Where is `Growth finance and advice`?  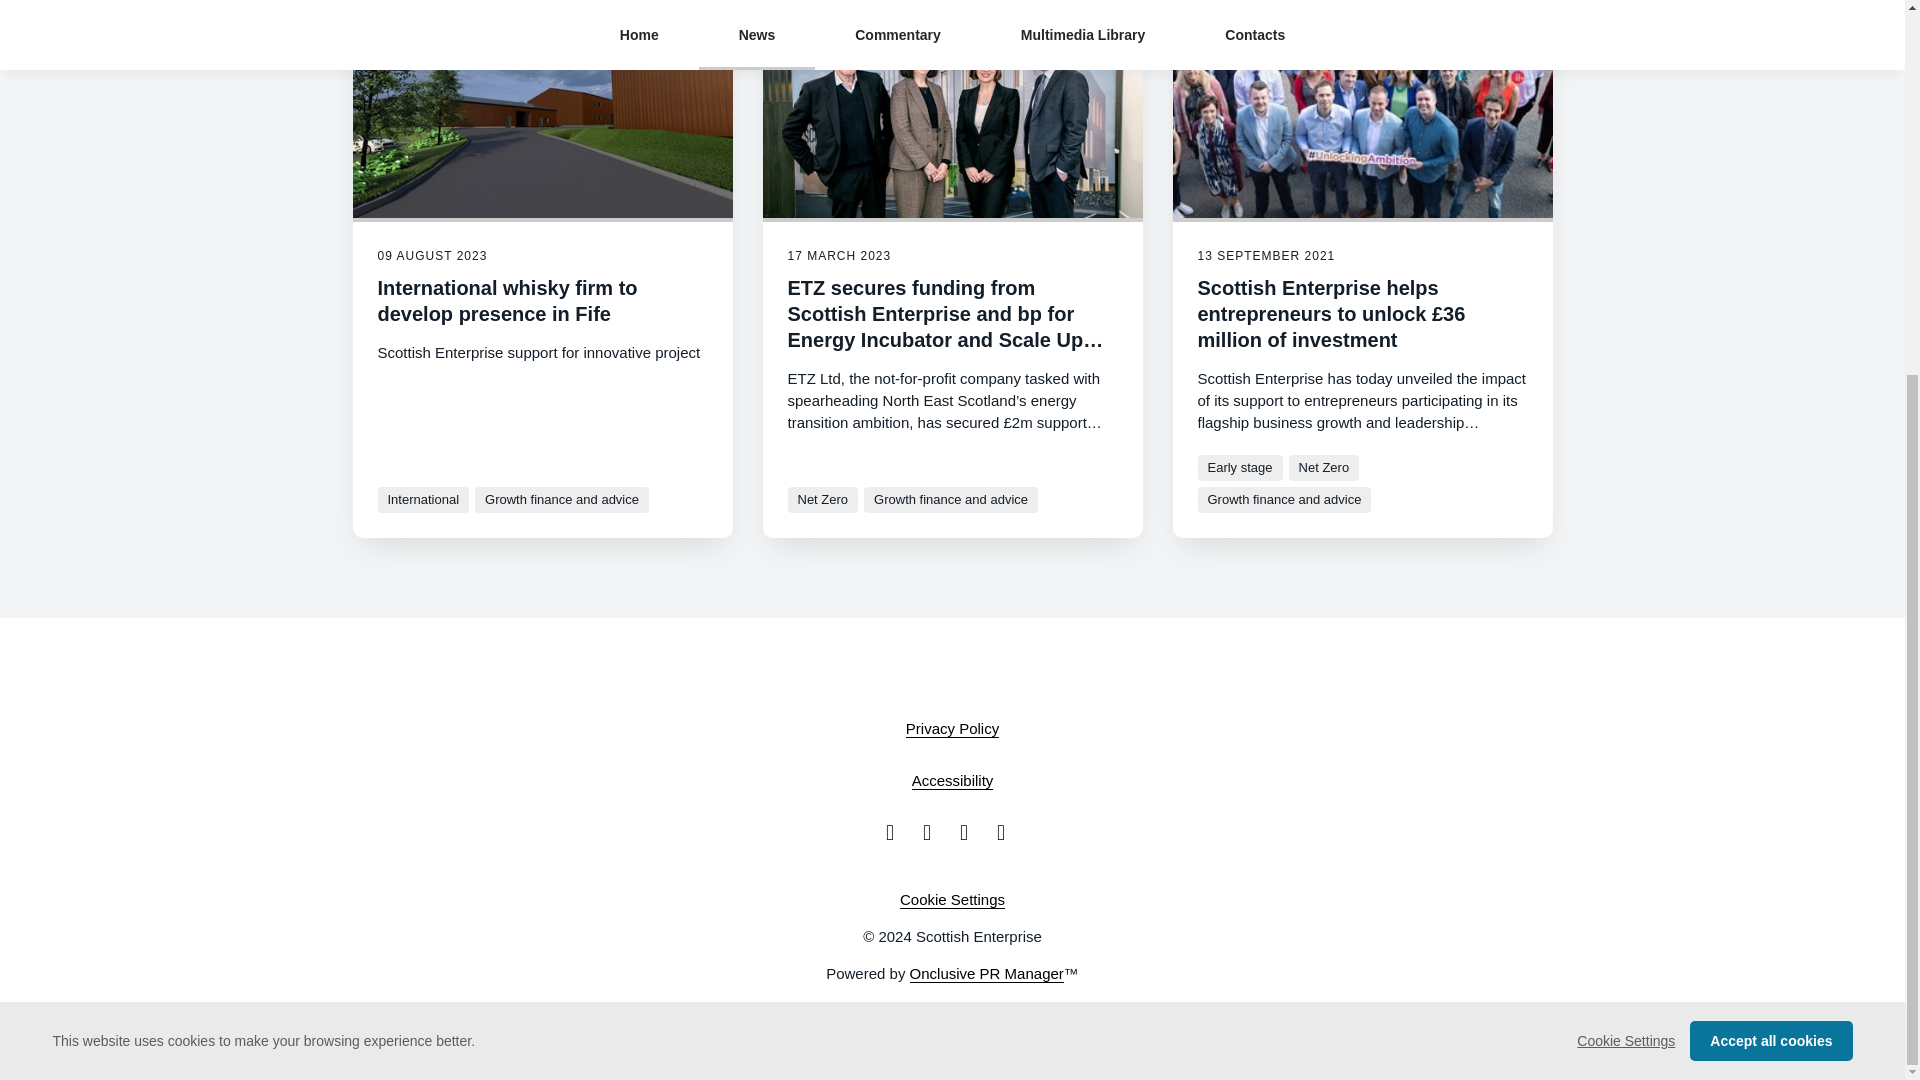
Growth finance and advice is located at coordinates (951, 500).